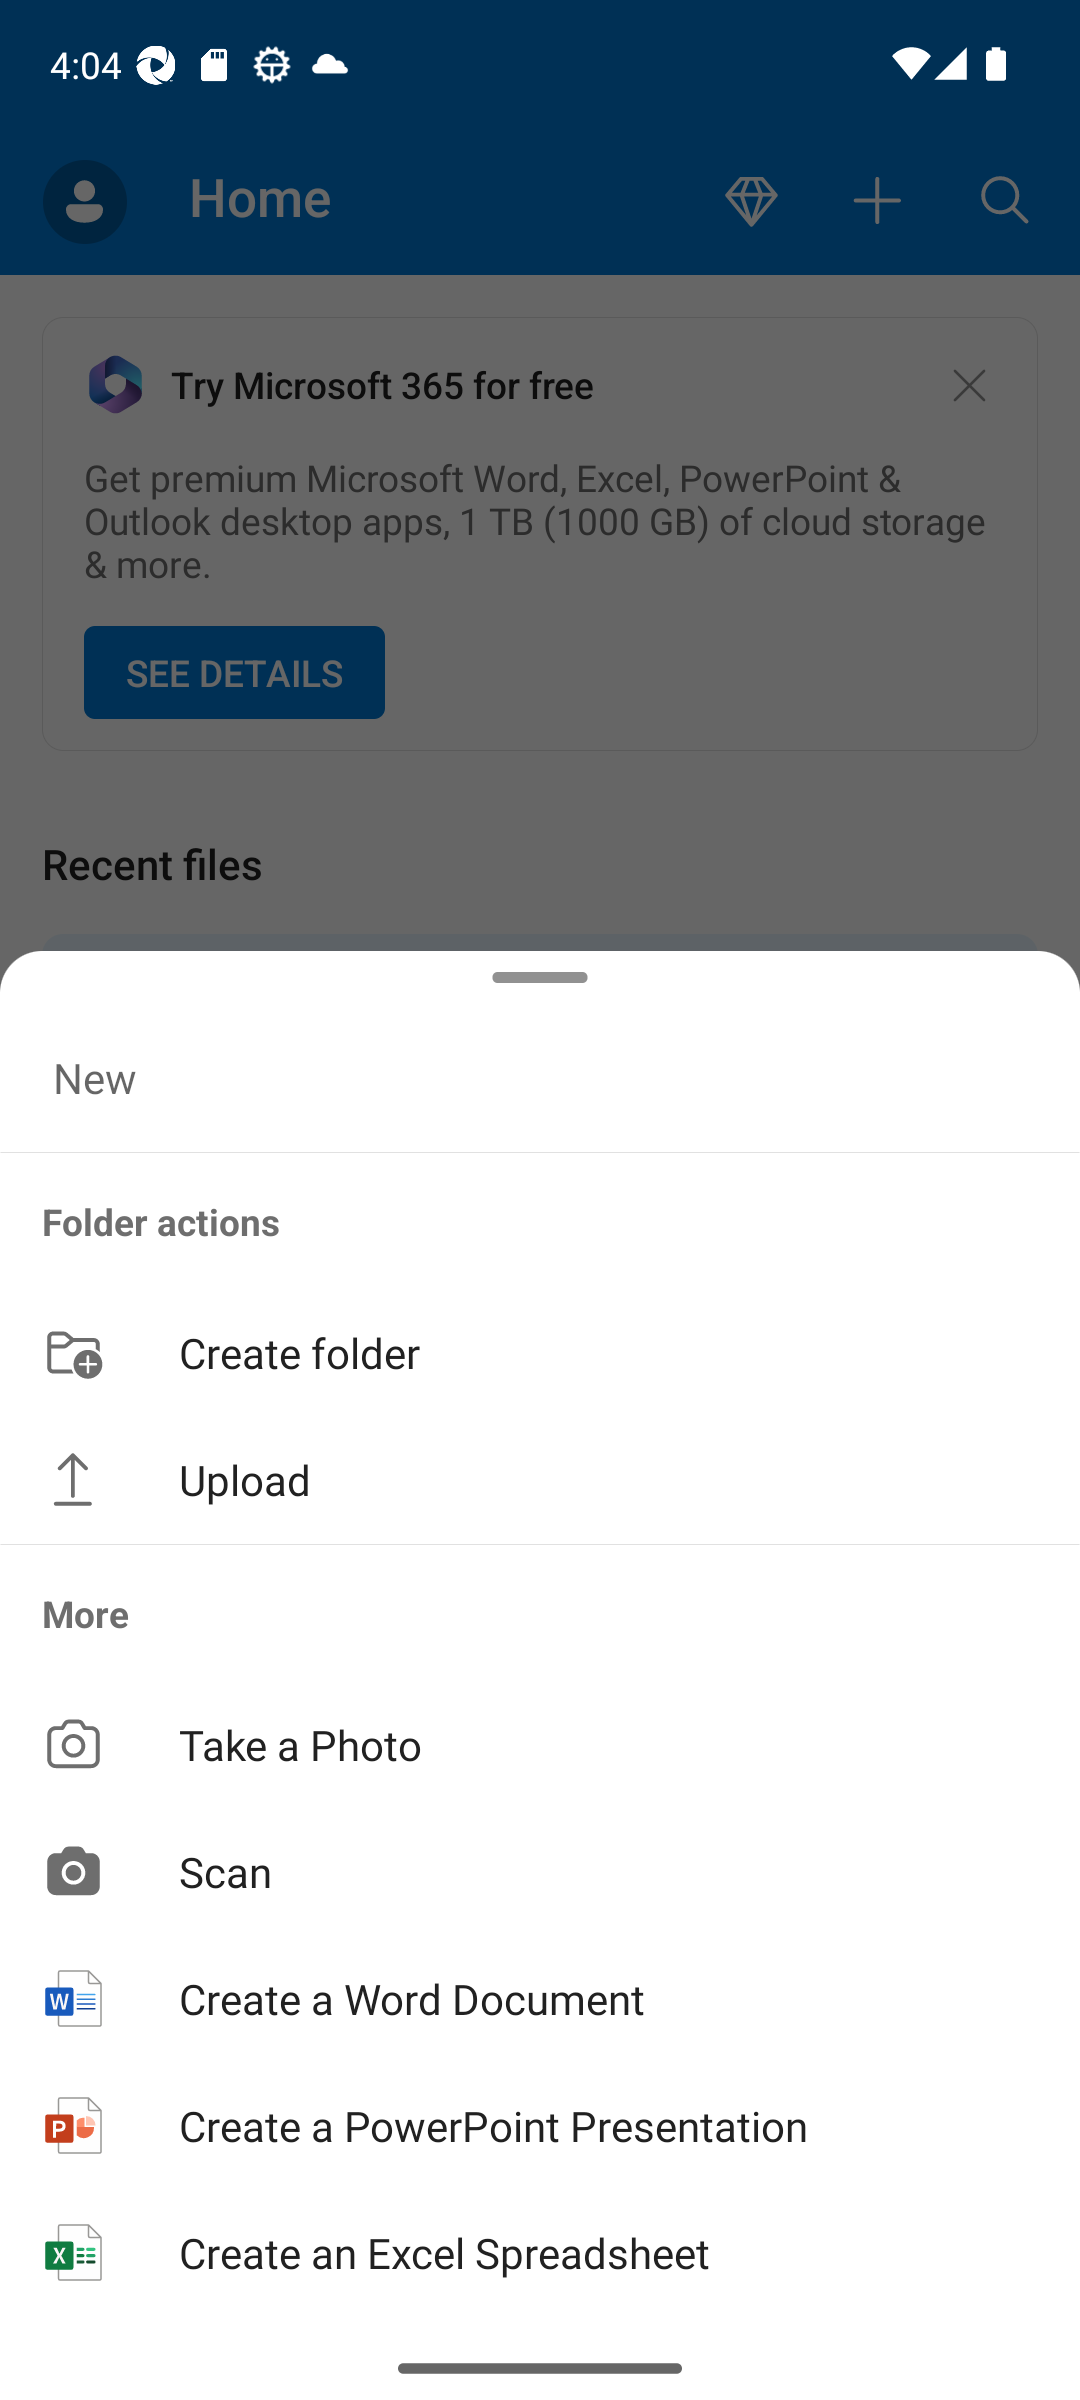  What do you see at coordinates (540, 1352) in the screenshot?
I see `Create folder button Create folder` at bounding box center [540, 1352].